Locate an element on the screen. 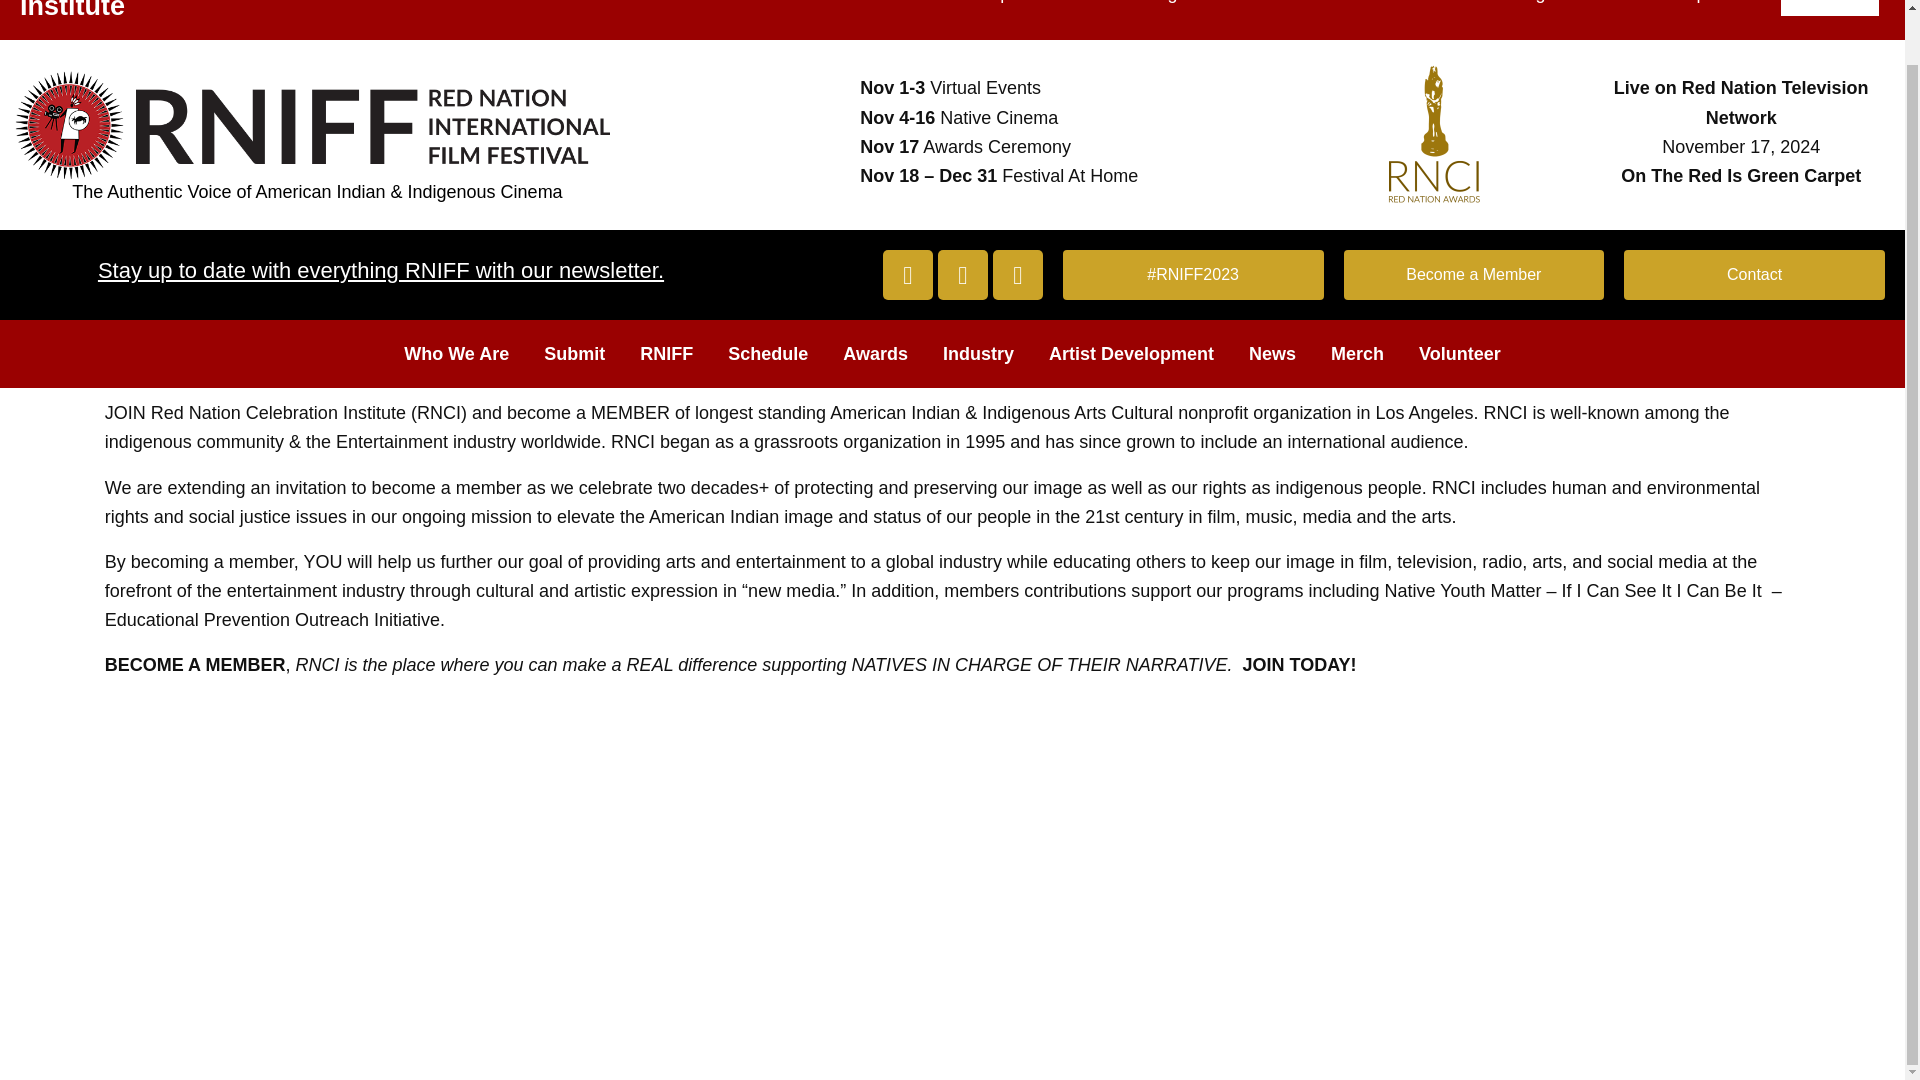 The width and height of the screenshot is (1920, 1080). Submit is located at coordinates (574, 354).